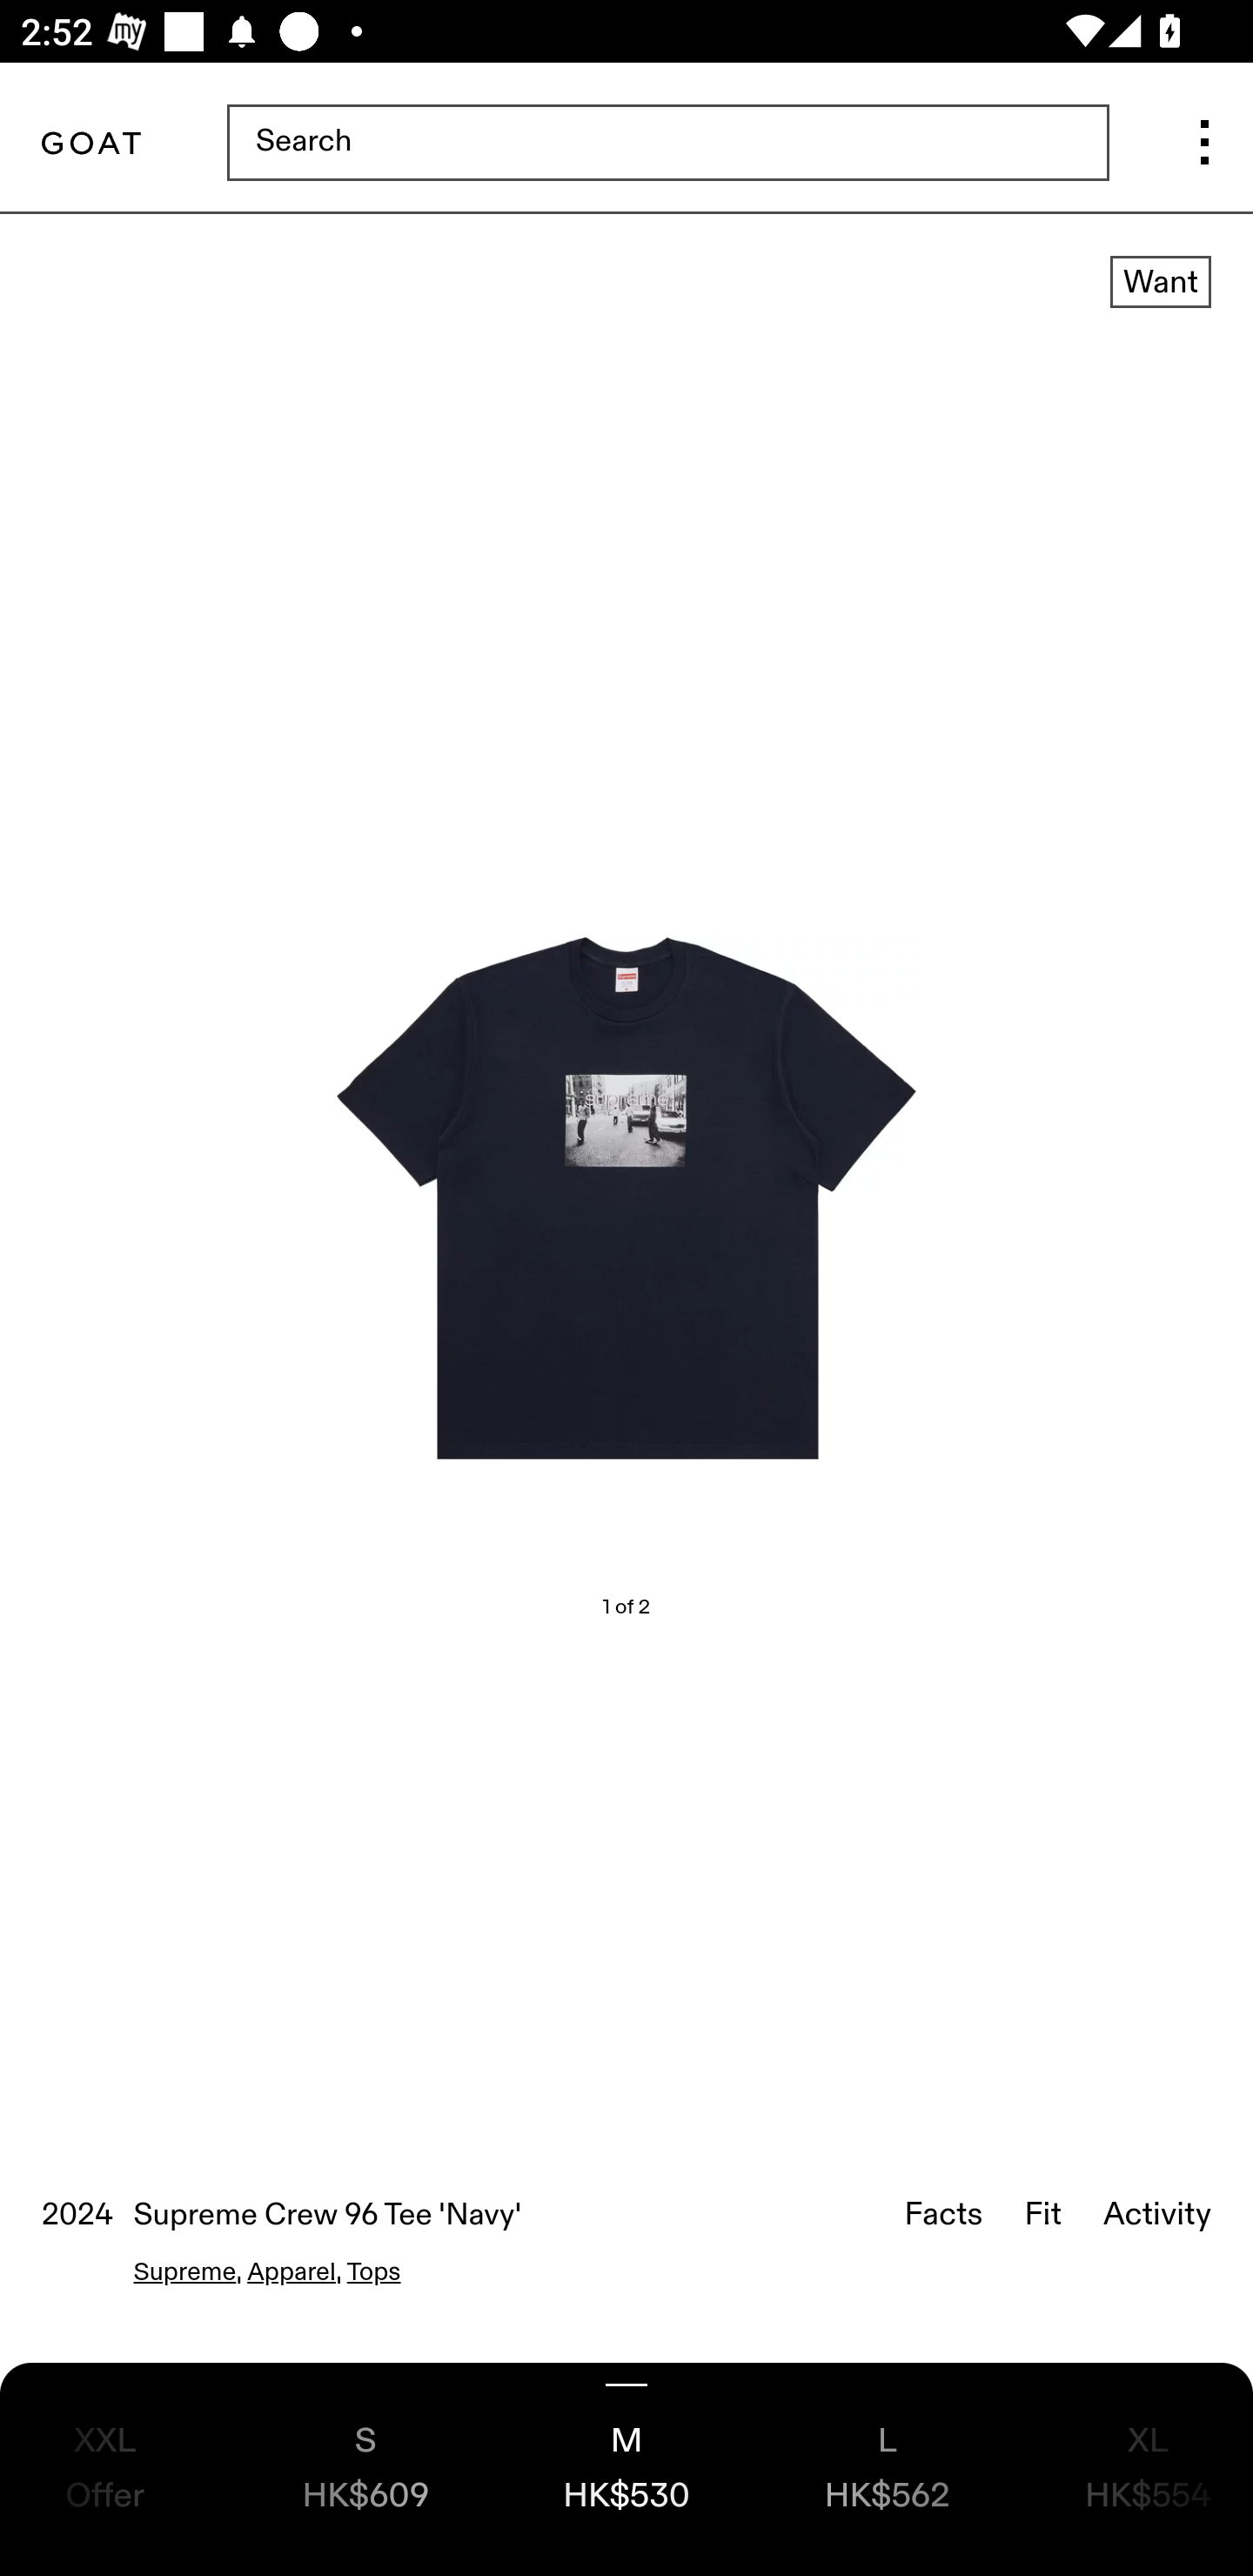 The image size is (1253, 2576). Describe the element at coordinates (105, 2470) in the screenshot. I see `XXLOffer` at that location.